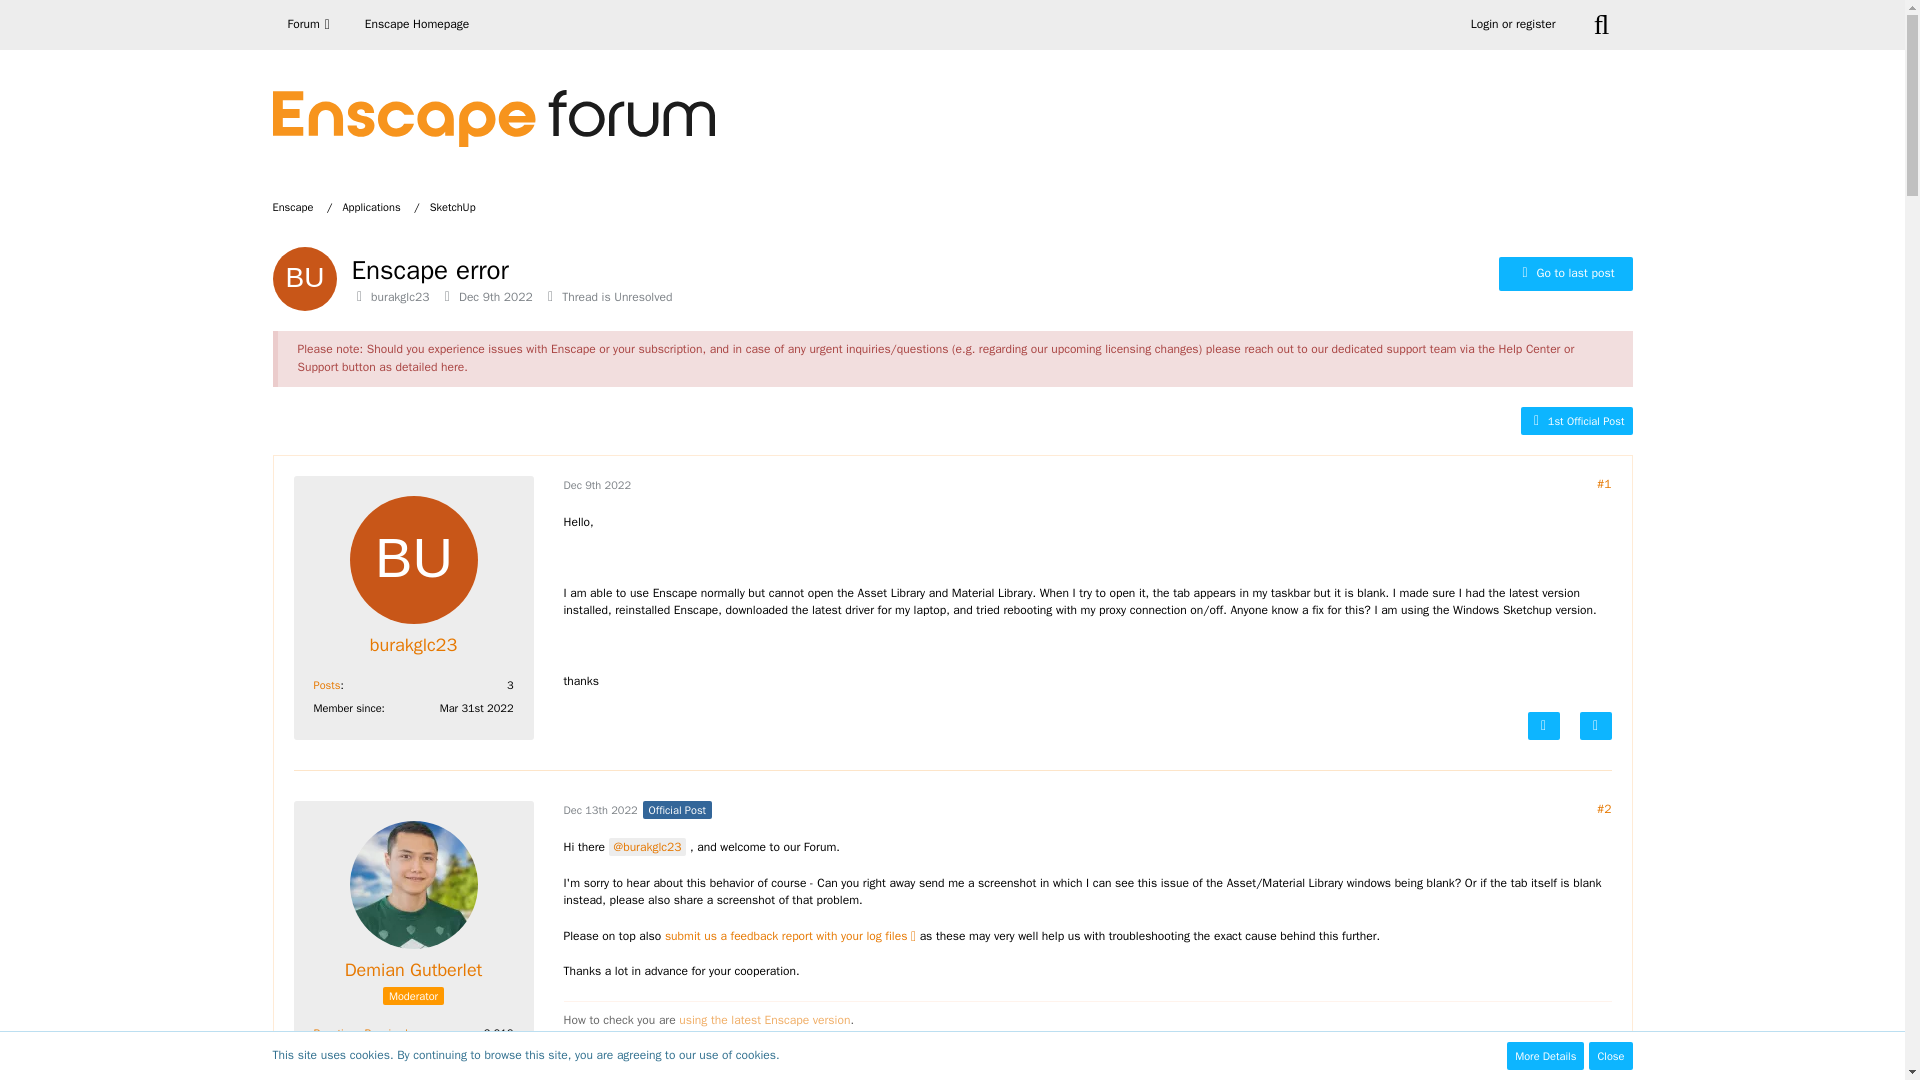 This screenshot has width=1920, height=1080. I want to click on Share, so click(1604, 484).